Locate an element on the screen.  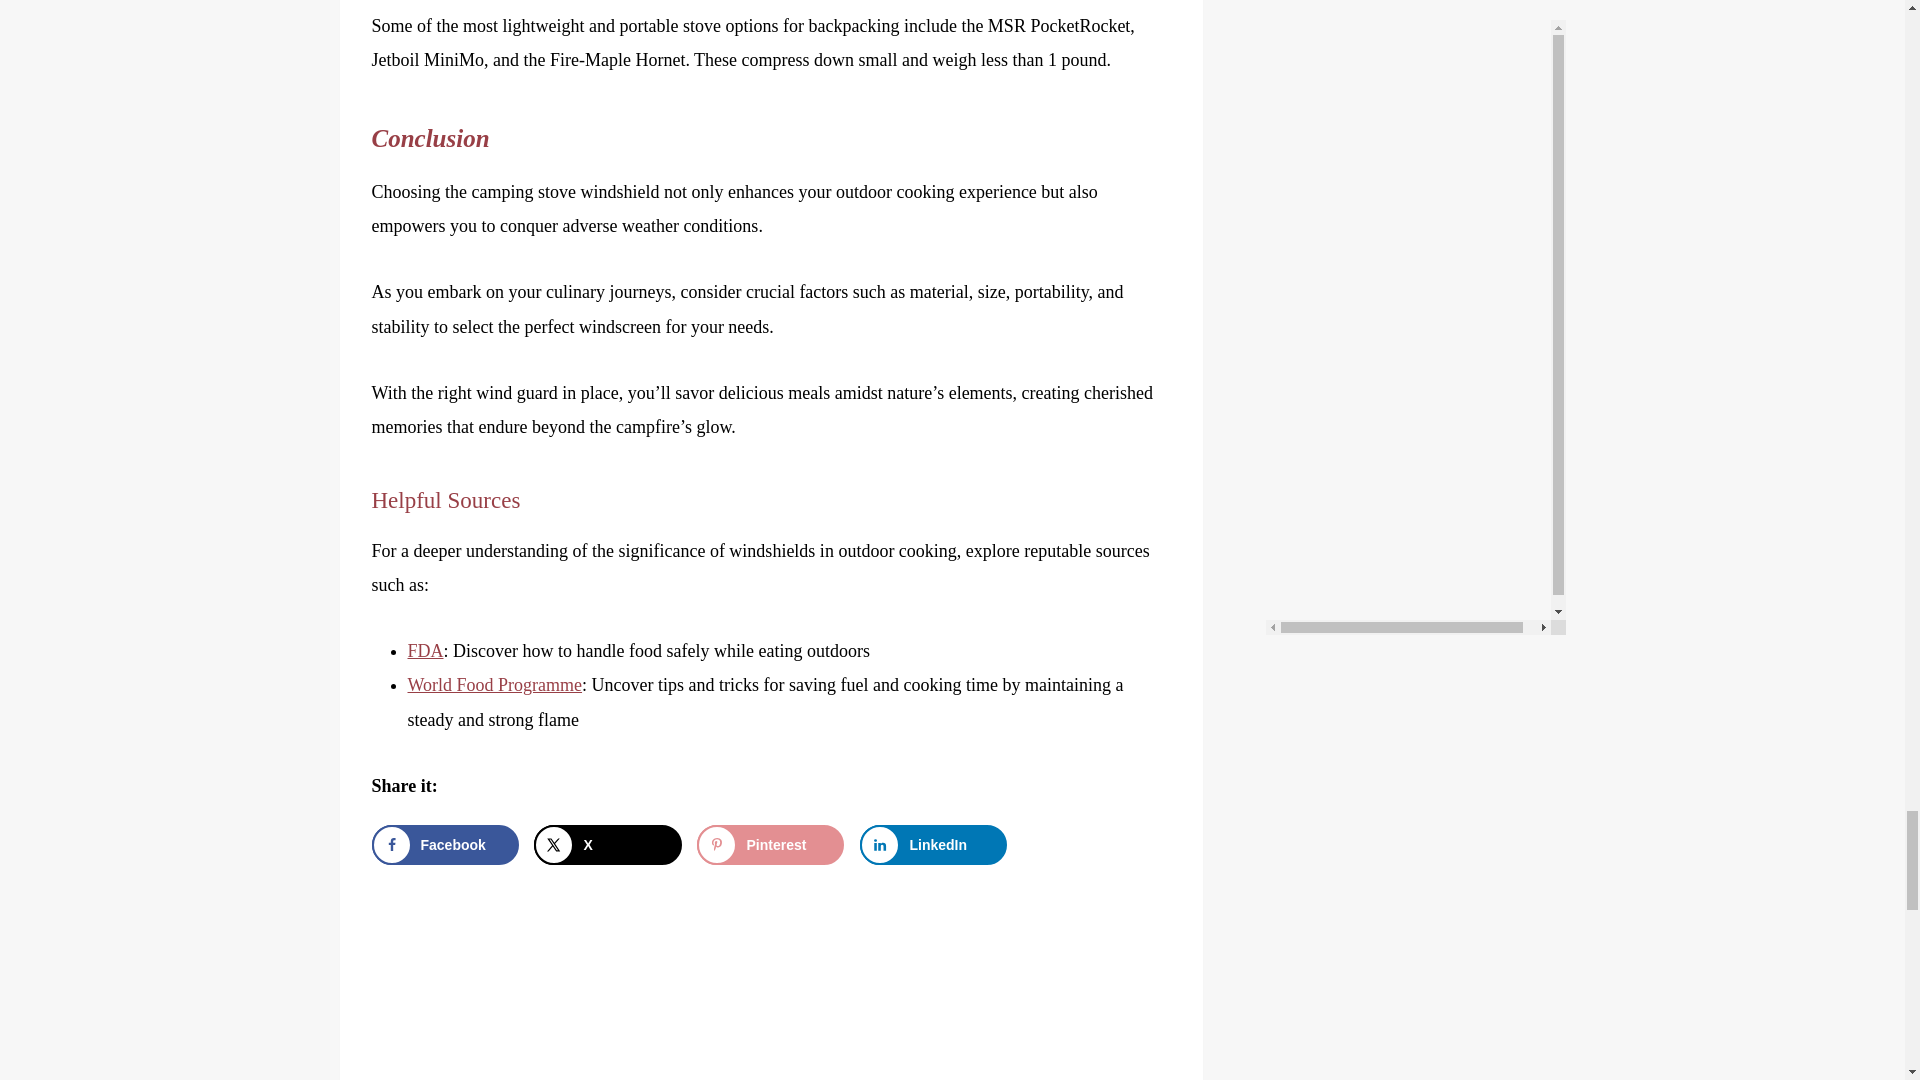
Save to Pinterest is located at coordinates (770, 845).